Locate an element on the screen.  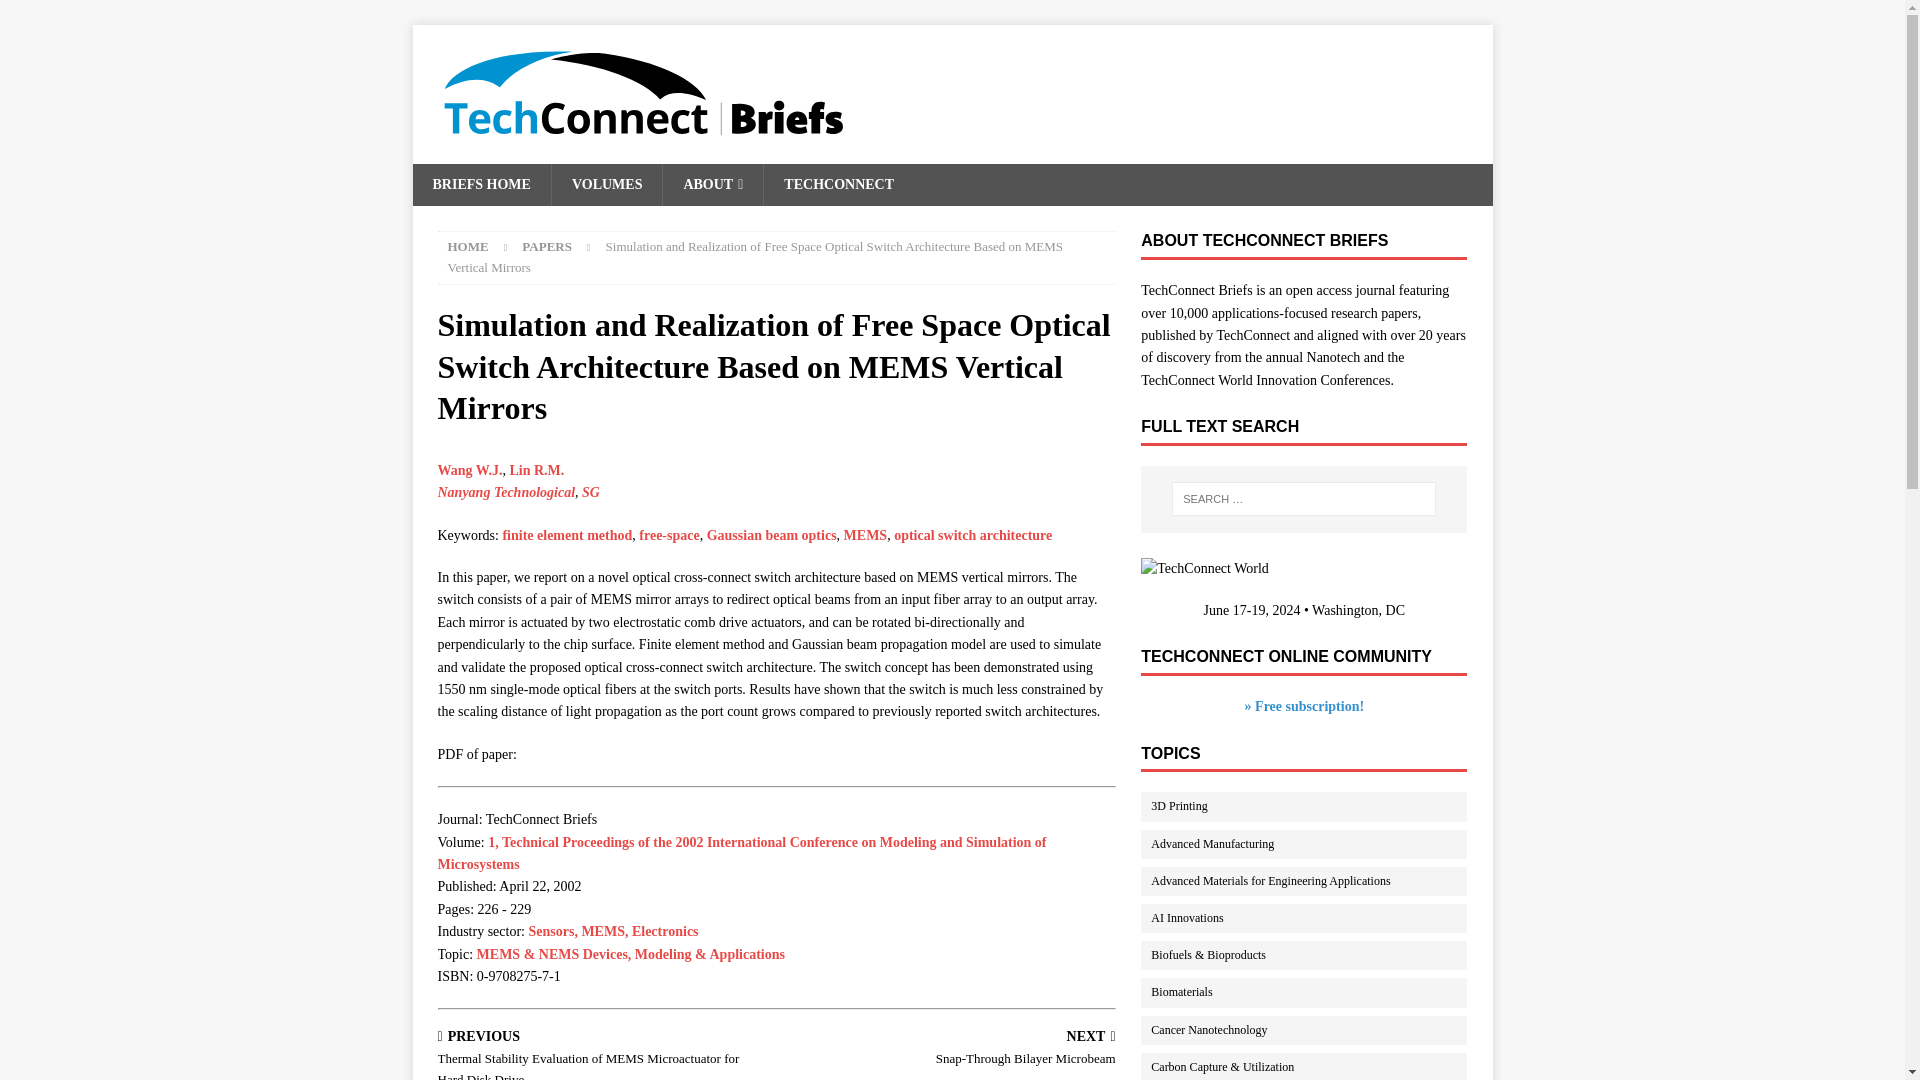
PAPERS is located at coordinates (547, 246).